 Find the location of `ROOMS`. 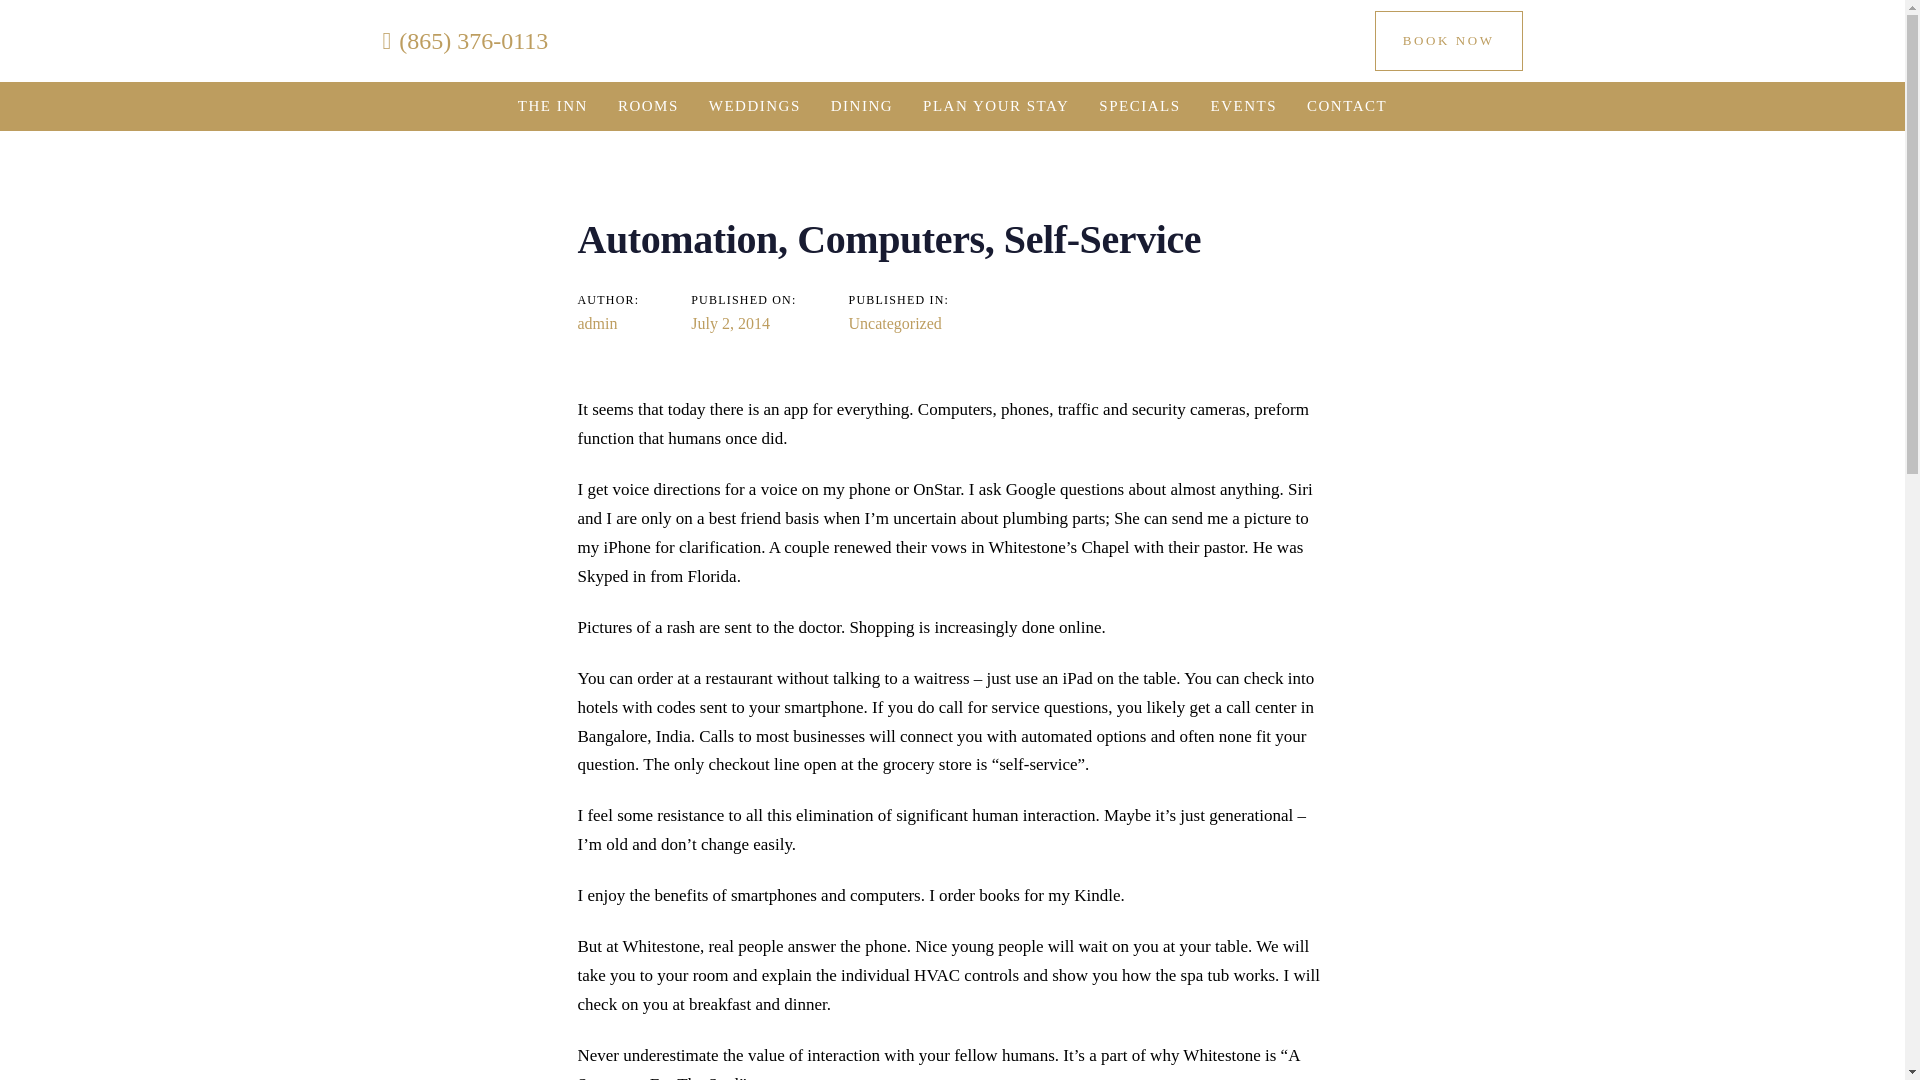

ROOMS is located at coordinates (648, 106).